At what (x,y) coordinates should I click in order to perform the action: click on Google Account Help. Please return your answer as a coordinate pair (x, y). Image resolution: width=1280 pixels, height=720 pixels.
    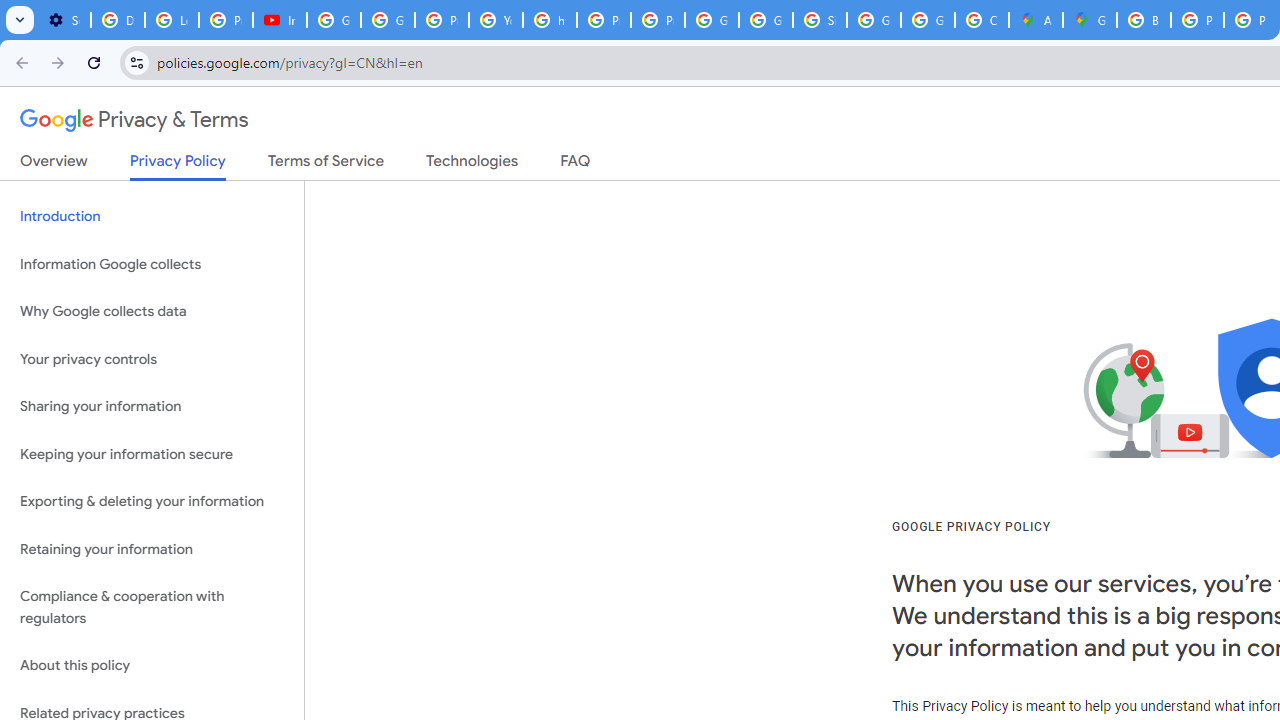
    Looking at the image, I should click on (334, 20).